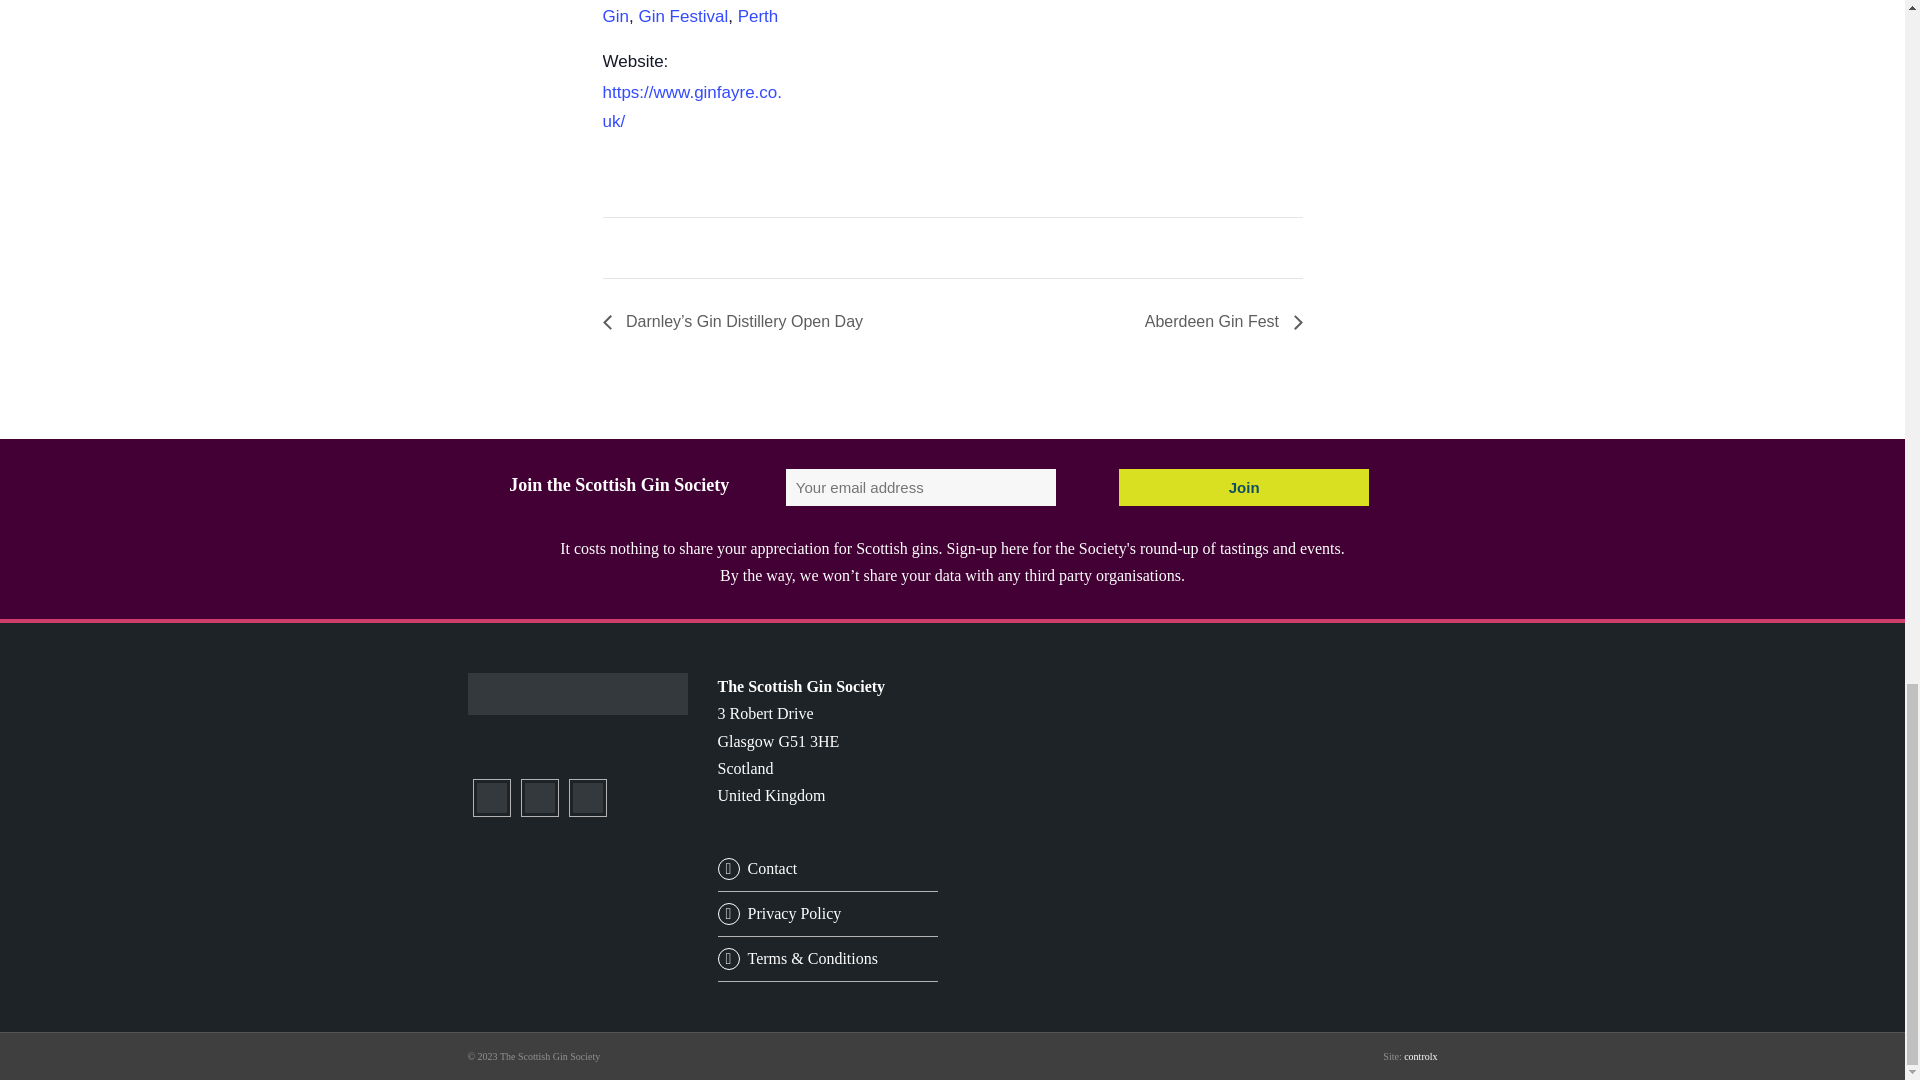 The width and height of the screenshot is (1920, 1080). What do you see at coordinates (1218, 322) in the screenshot?
I see `Aberdeen Gin Fest` at bounding box center [1218, 322].